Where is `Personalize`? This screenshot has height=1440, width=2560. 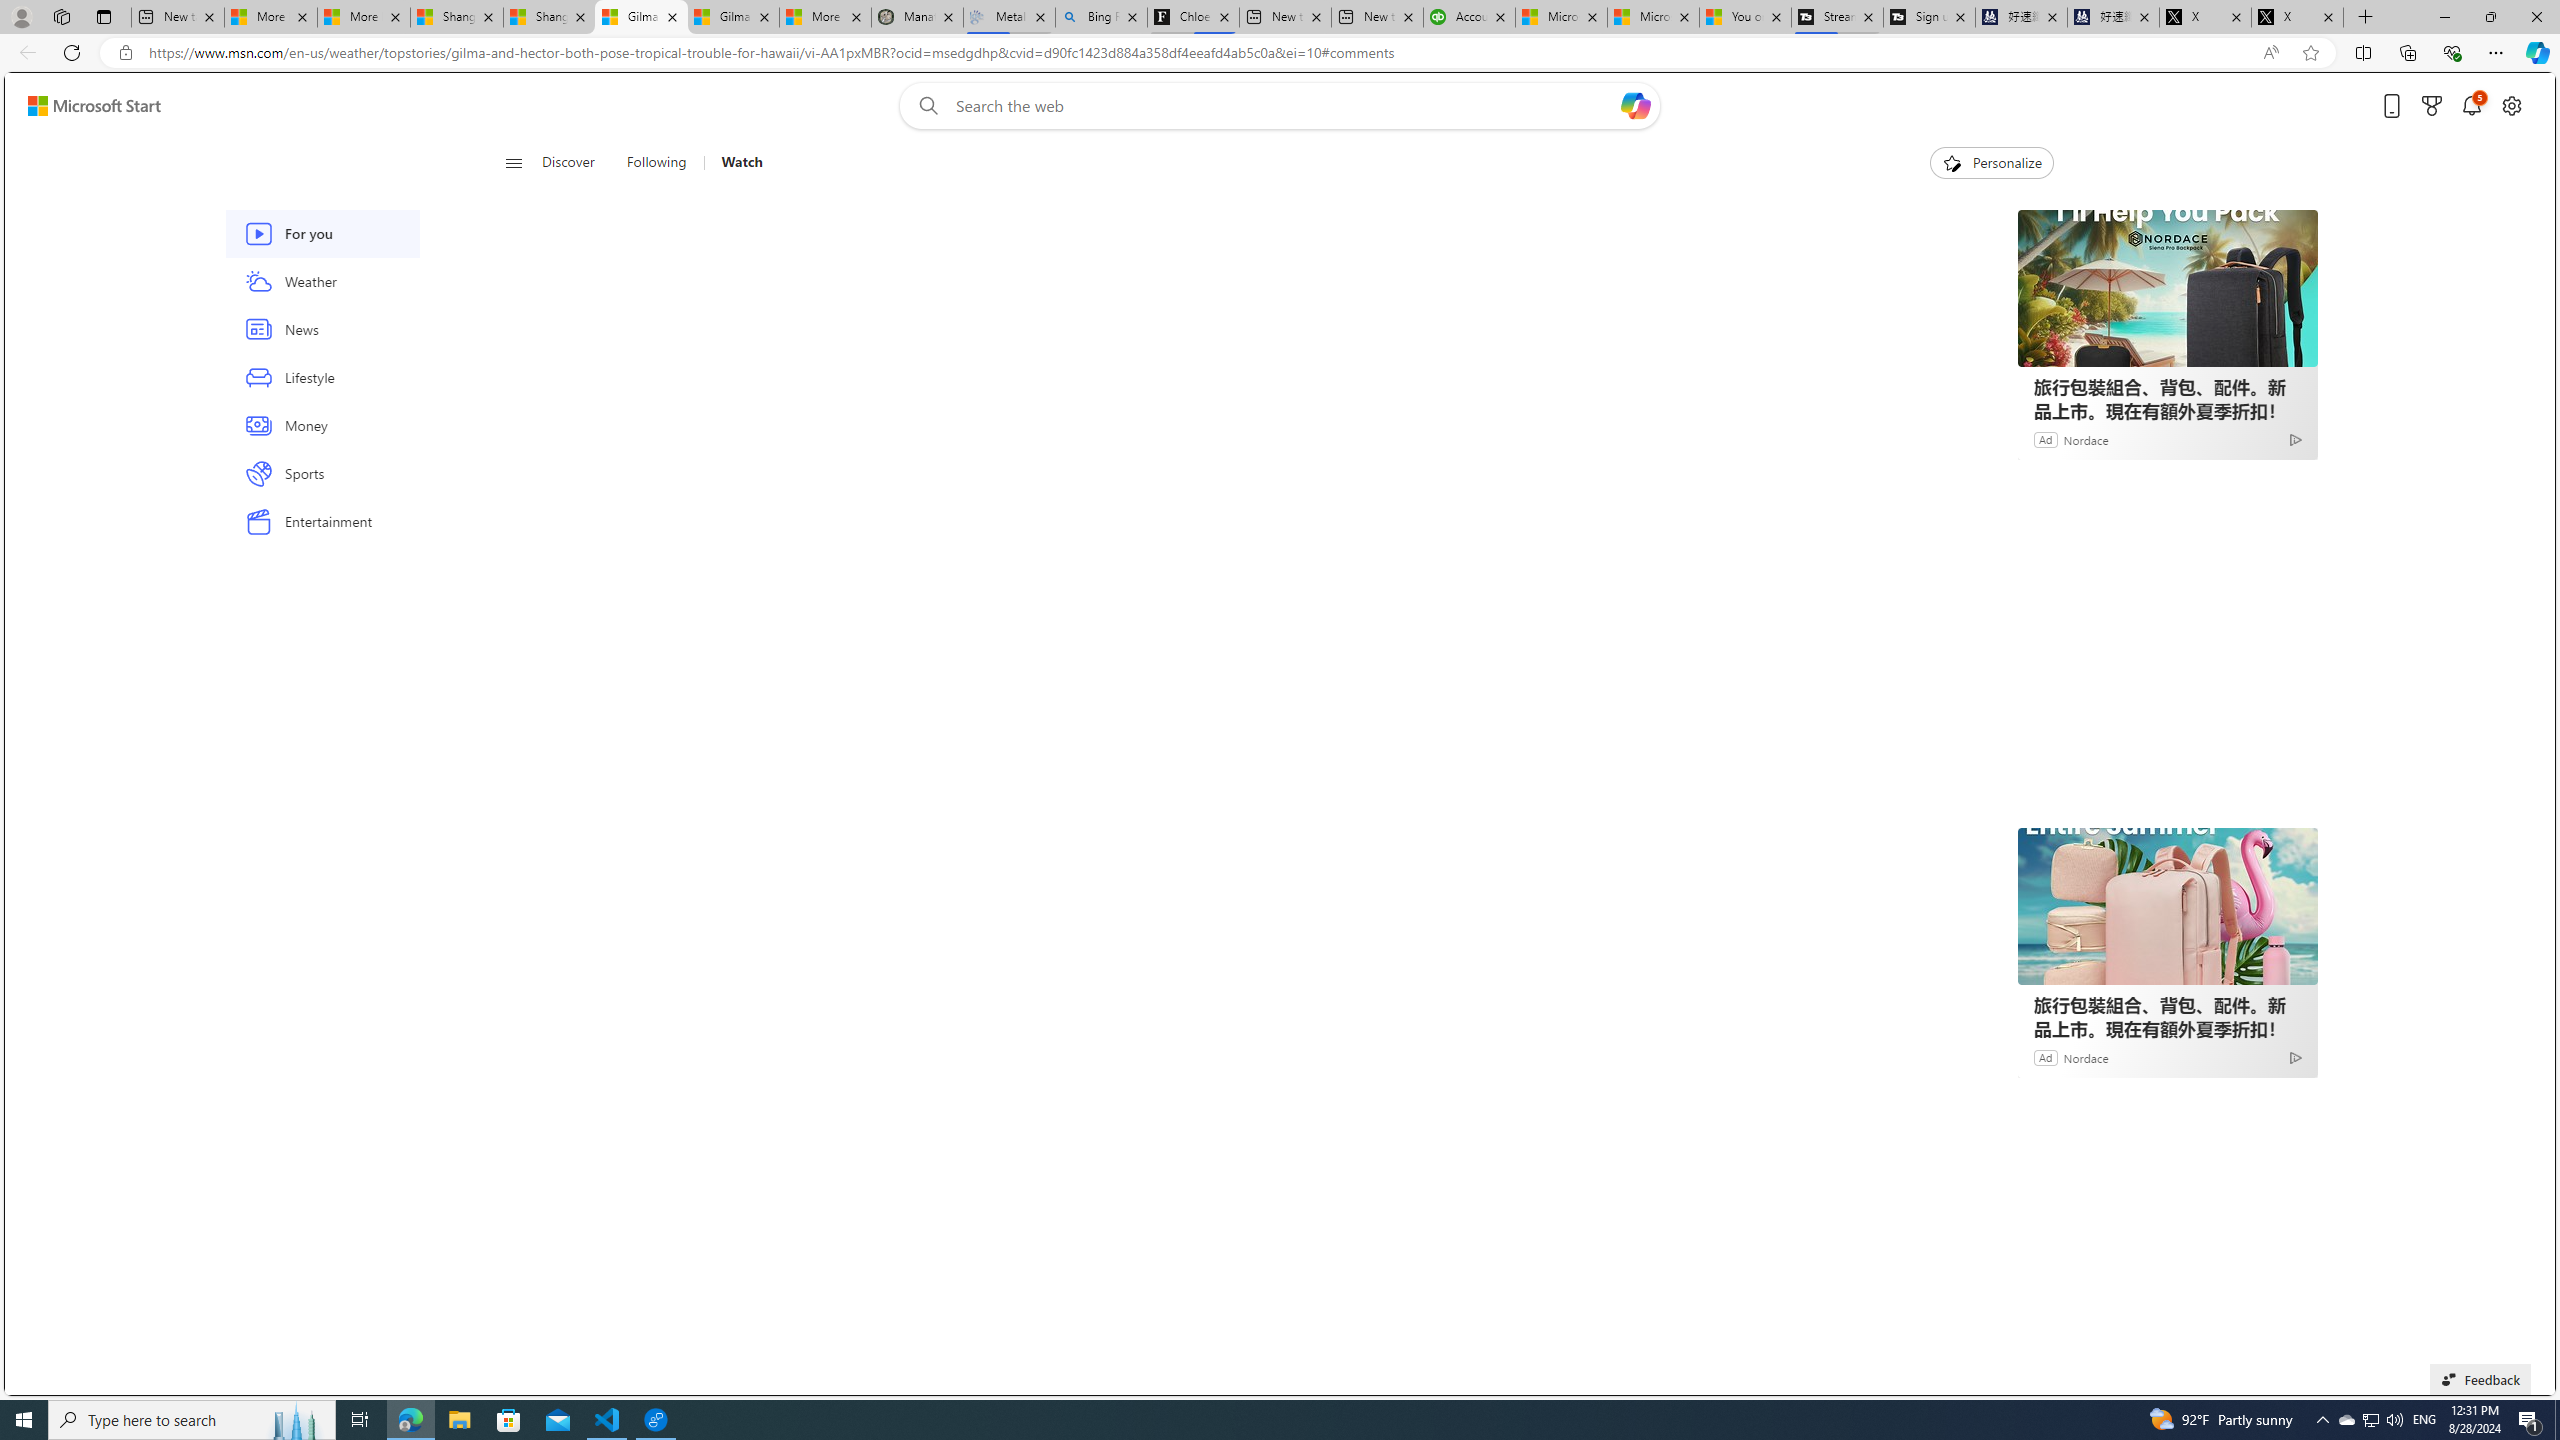 Personalize is located at coordinates (1992, 163).